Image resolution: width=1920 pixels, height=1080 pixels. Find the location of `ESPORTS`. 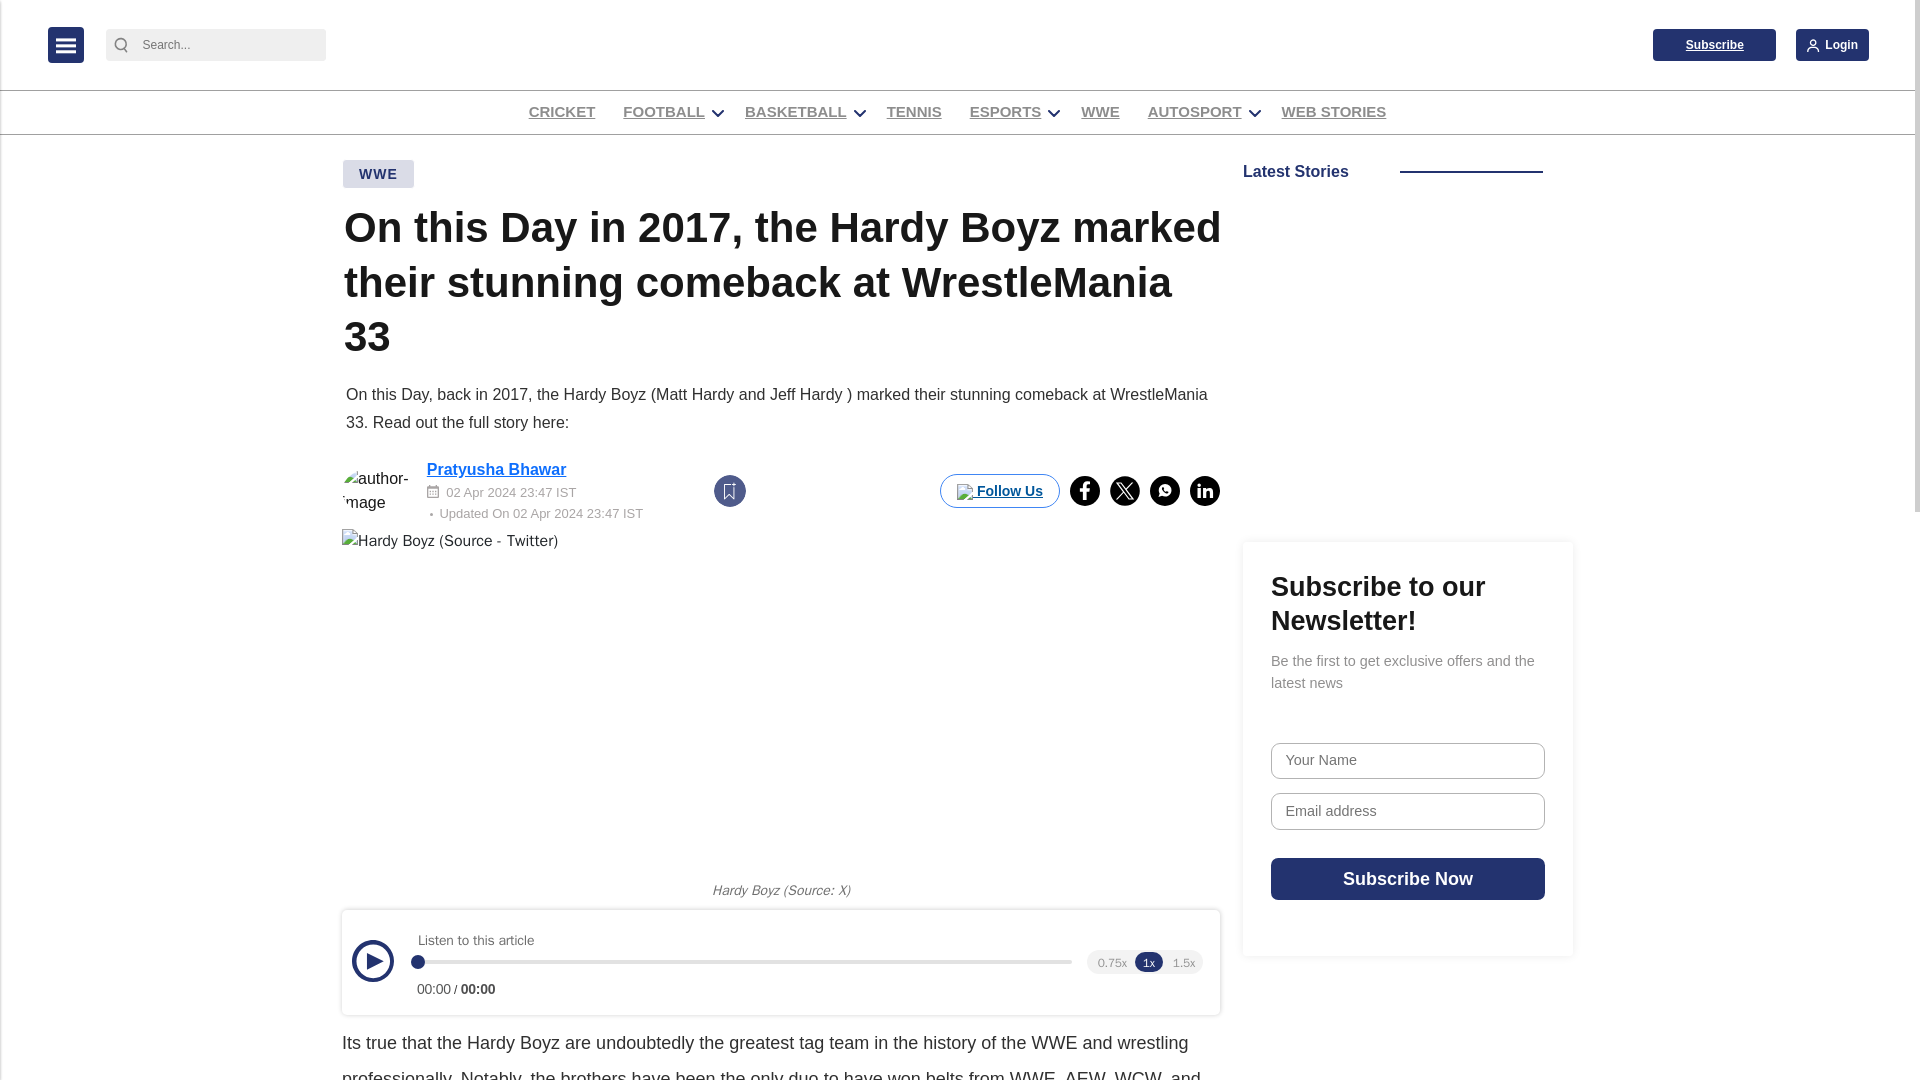

ESPORTS is located at coordinates (1006, 112).